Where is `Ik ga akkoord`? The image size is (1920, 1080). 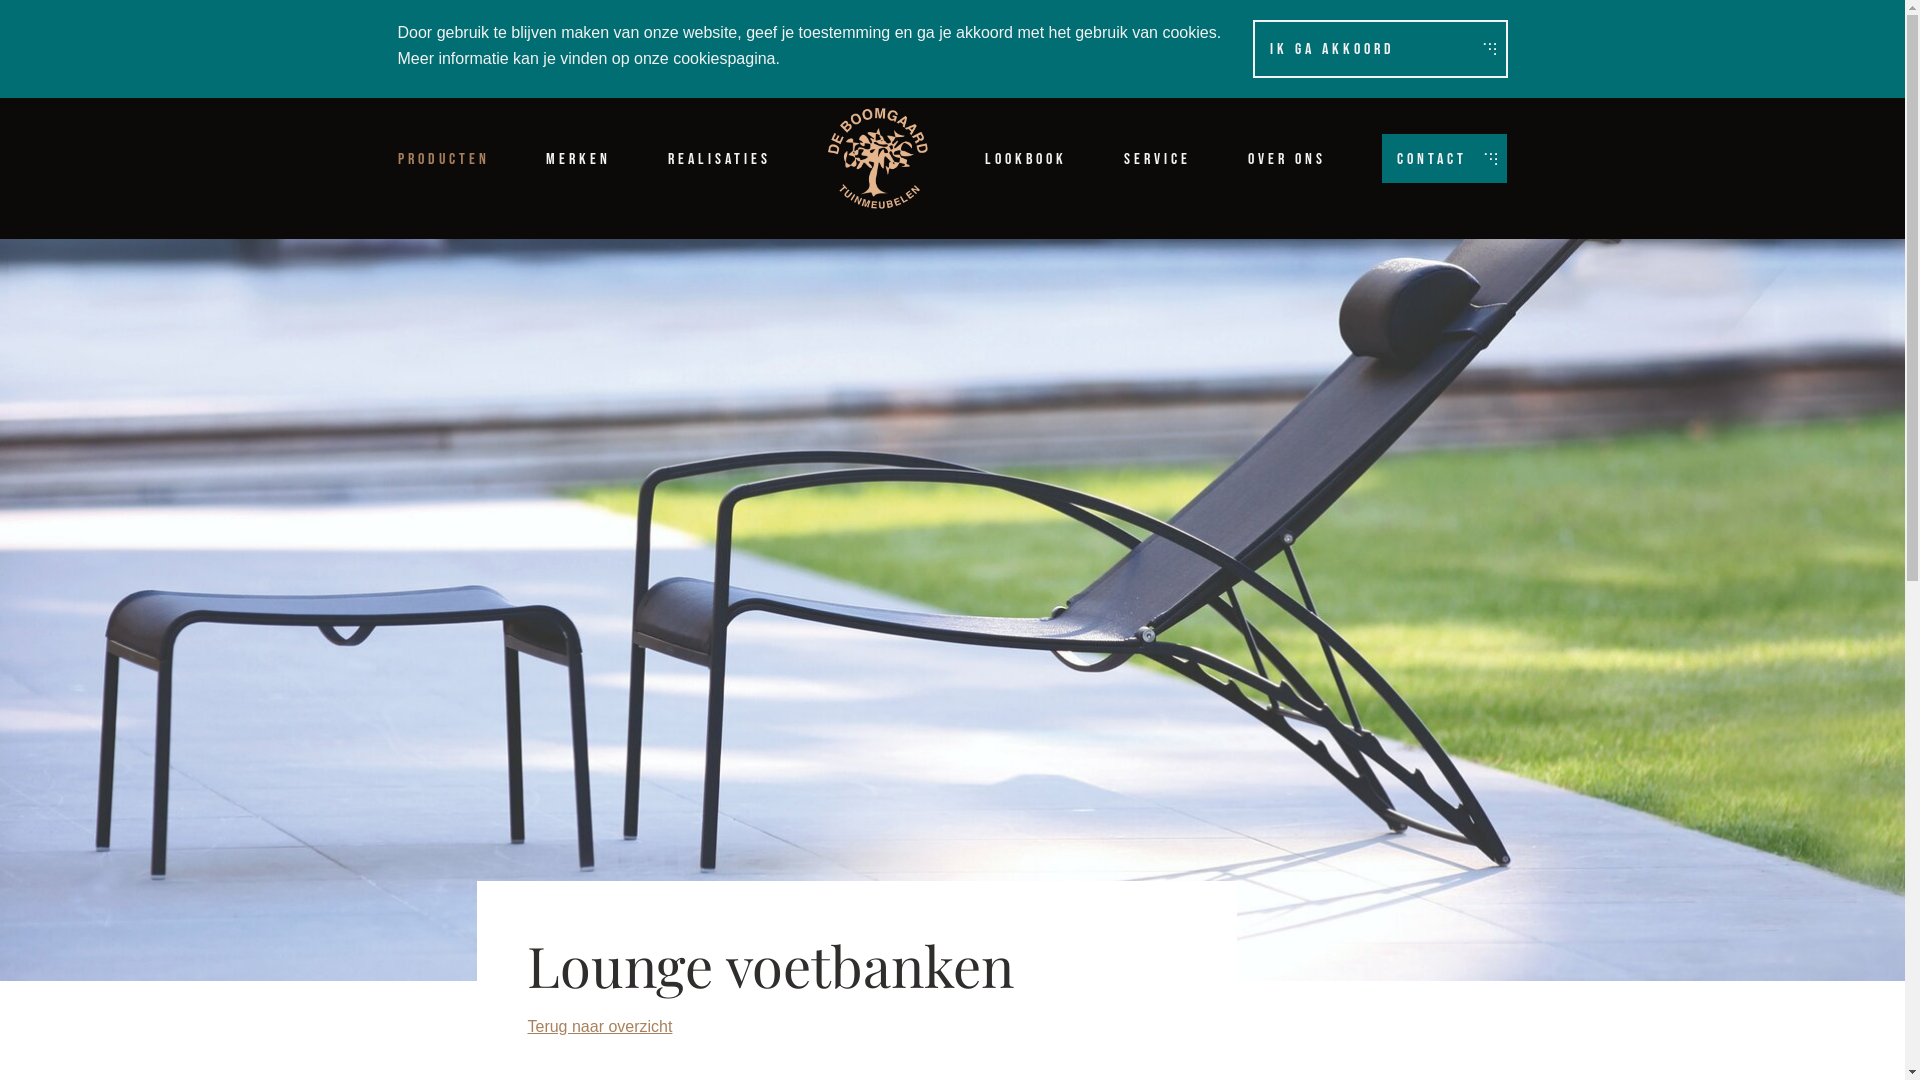 Ik ga akkoord is located at coordinates (1380, 48).